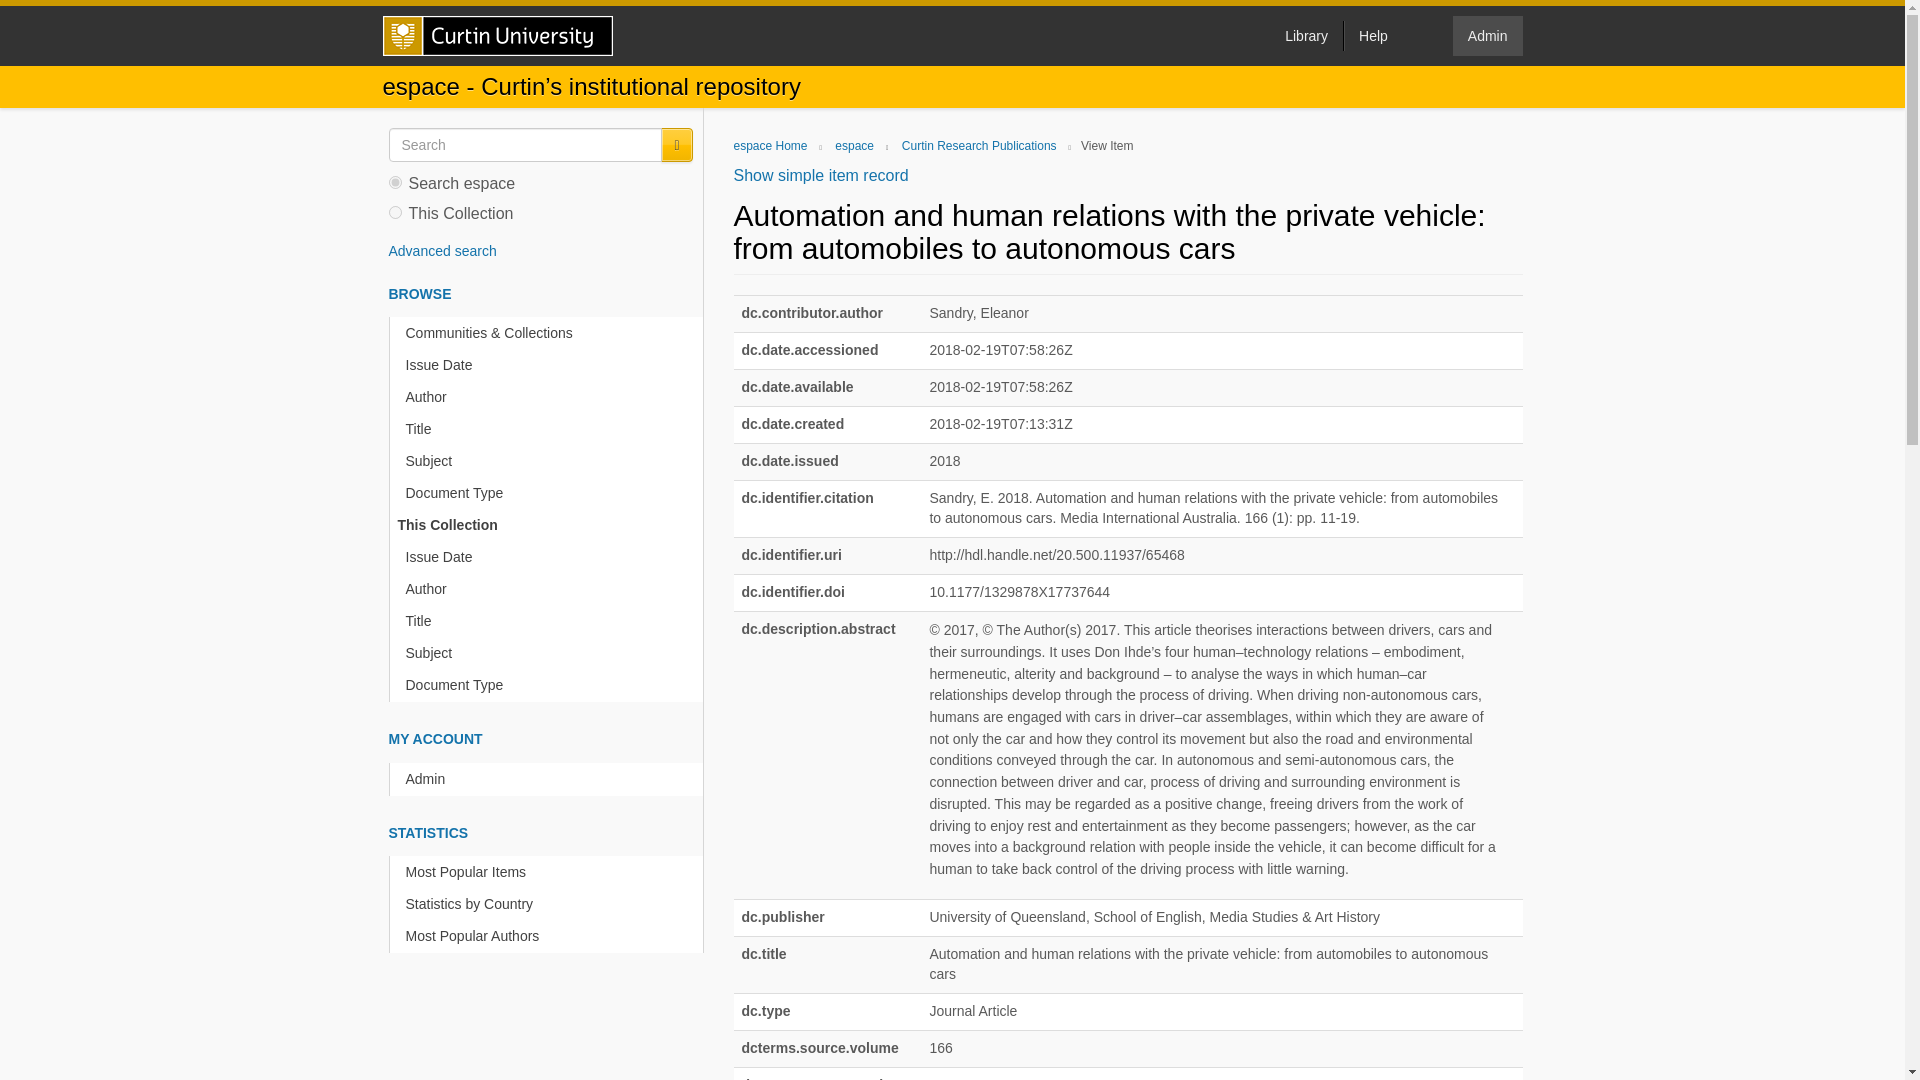 The width and height of the screenshot is (1920, 1080). Describe the element at coordinates (770, 146) in the screenshot. I see `espace Home` at that location.